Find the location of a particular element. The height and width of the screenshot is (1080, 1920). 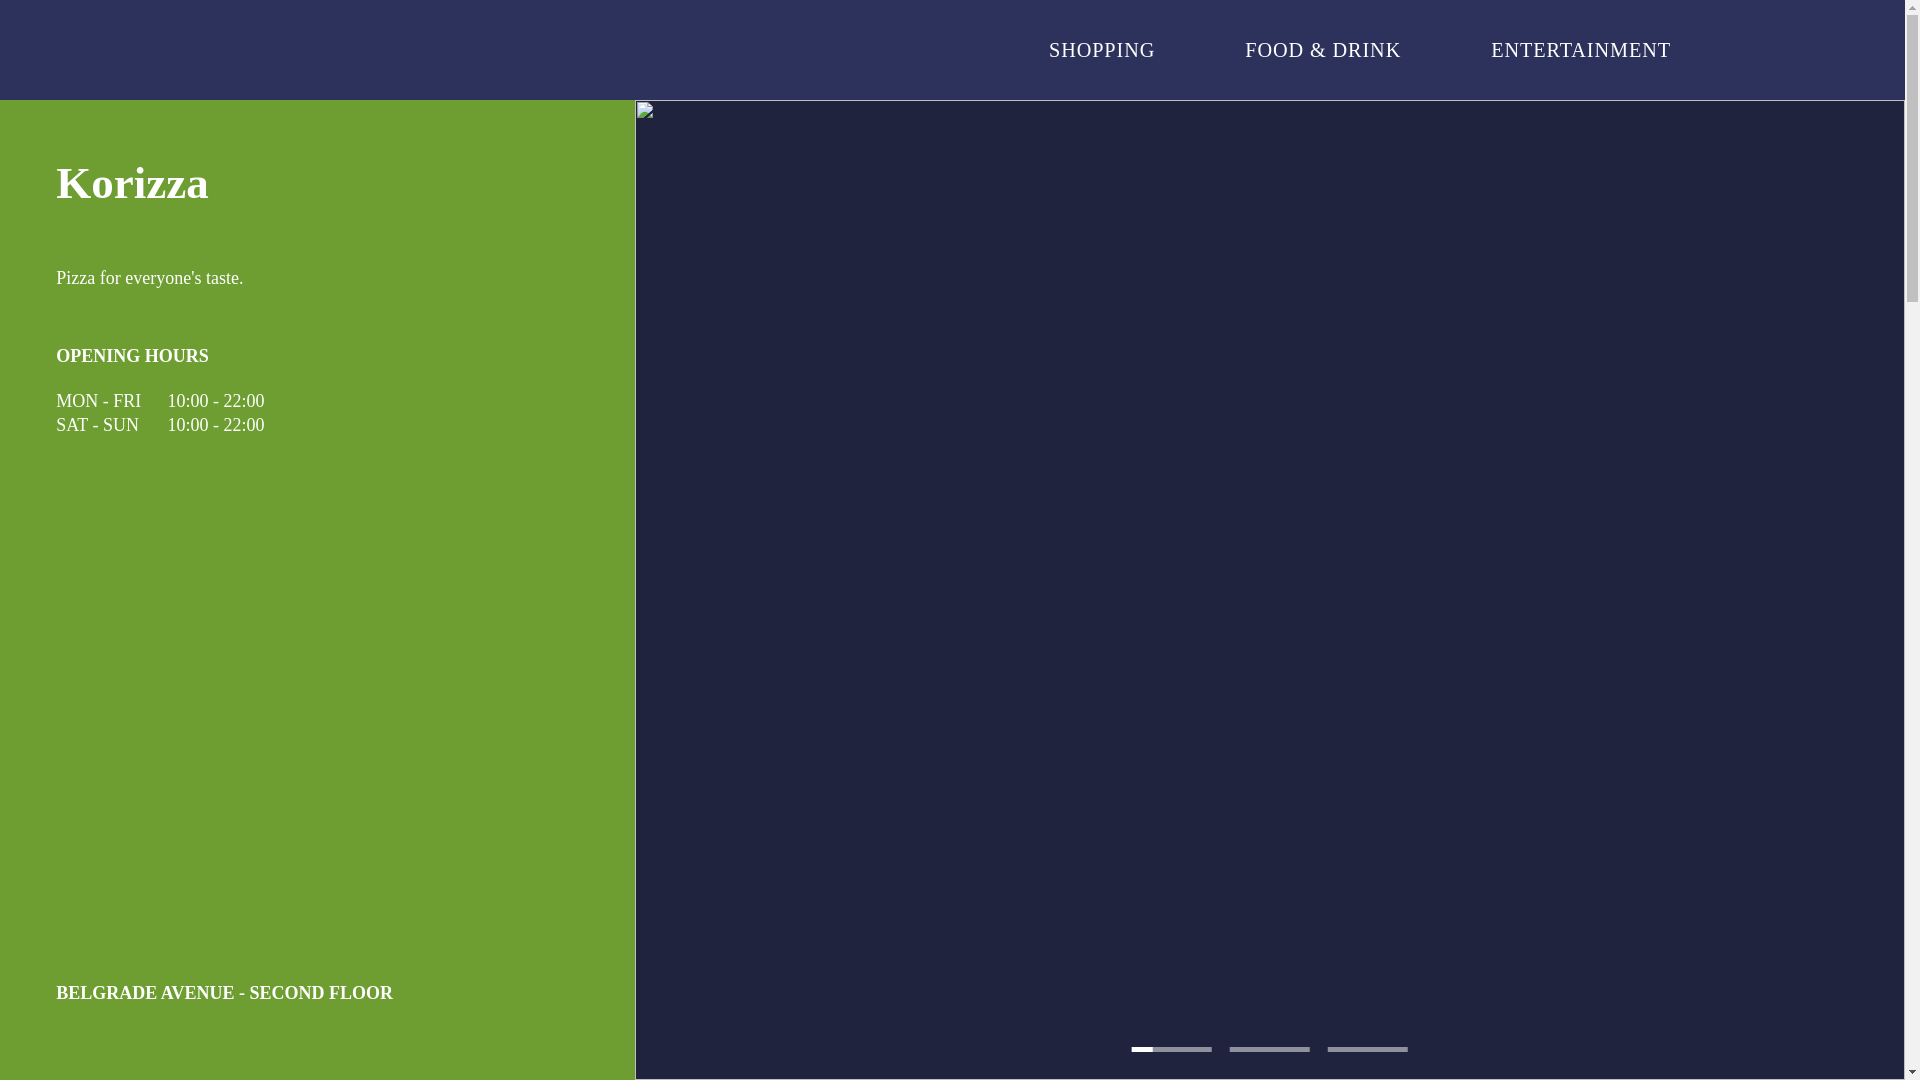

ENTERTAINMENT is located at coordinates (1580, 49).